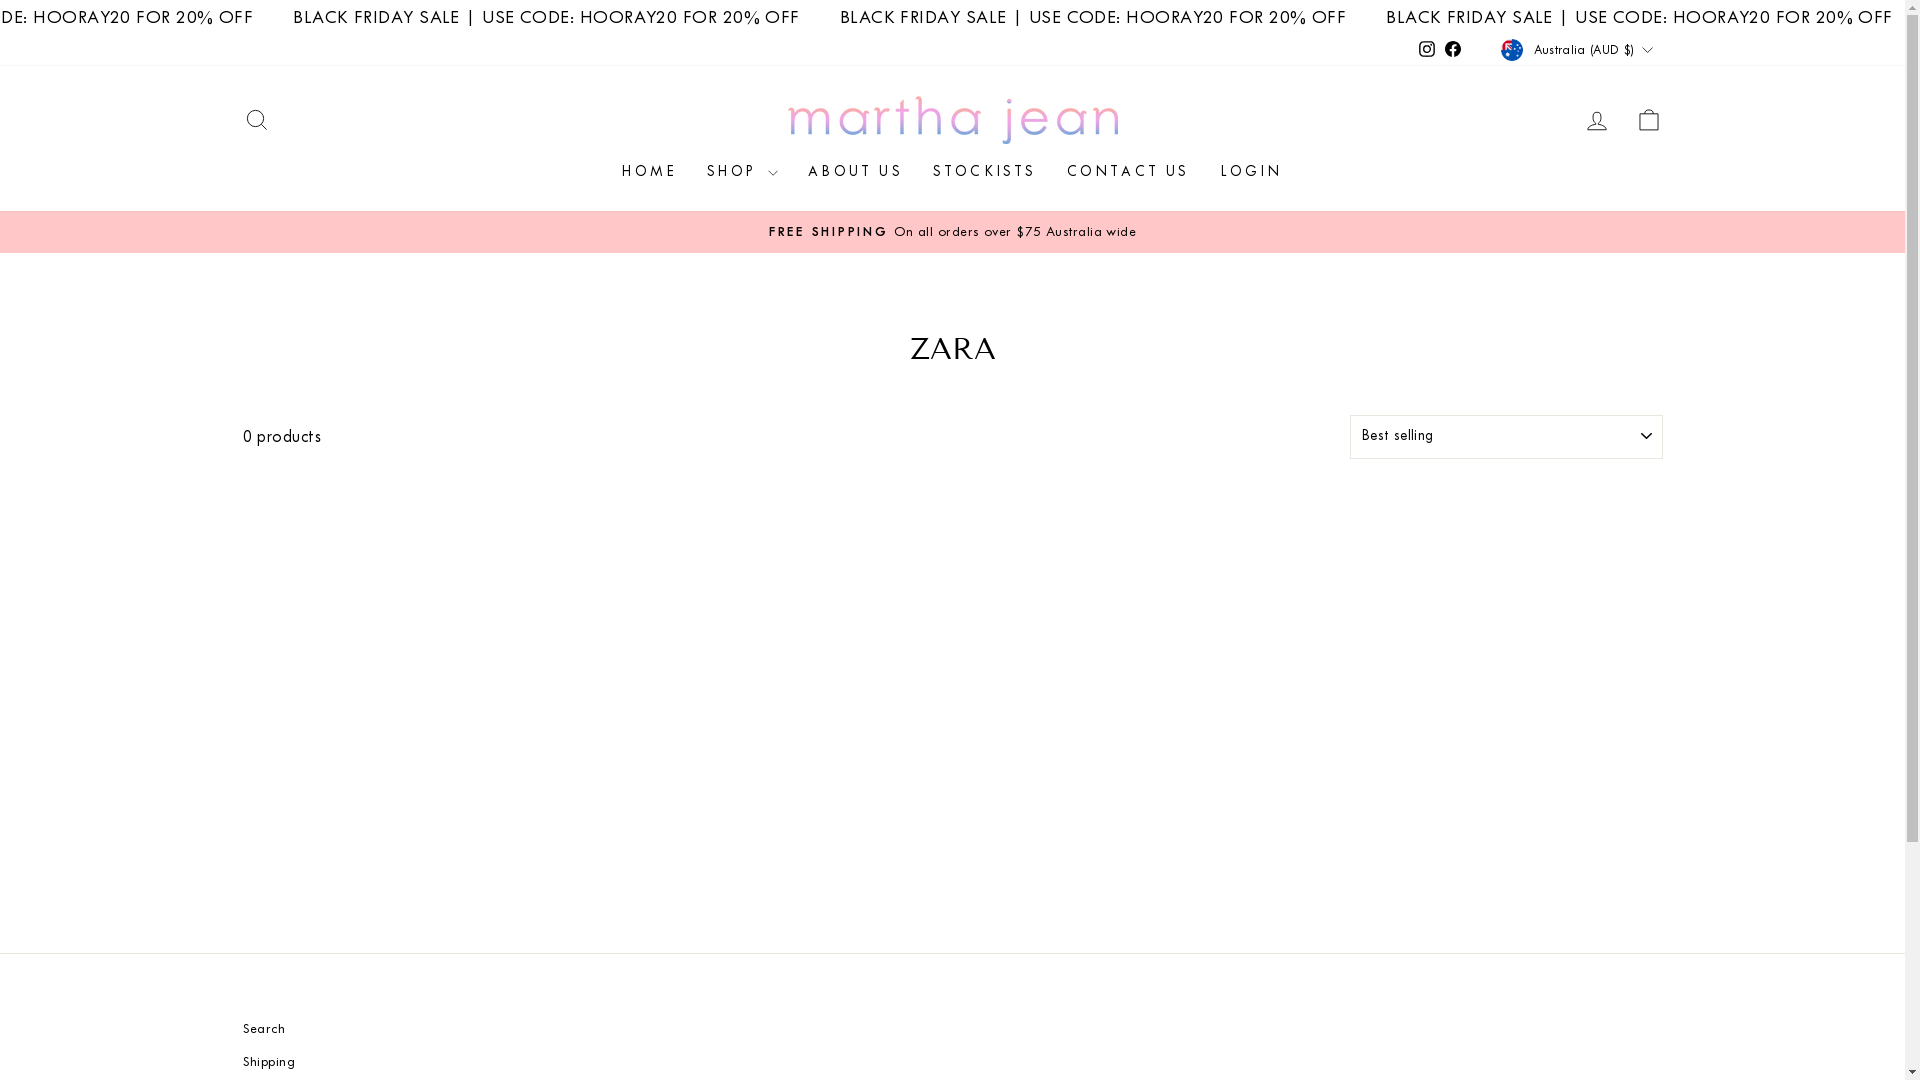 This screenshot has width=1920, height=1080. I want to click on ACCOUNT
LOG IN, so click(1596, 120).